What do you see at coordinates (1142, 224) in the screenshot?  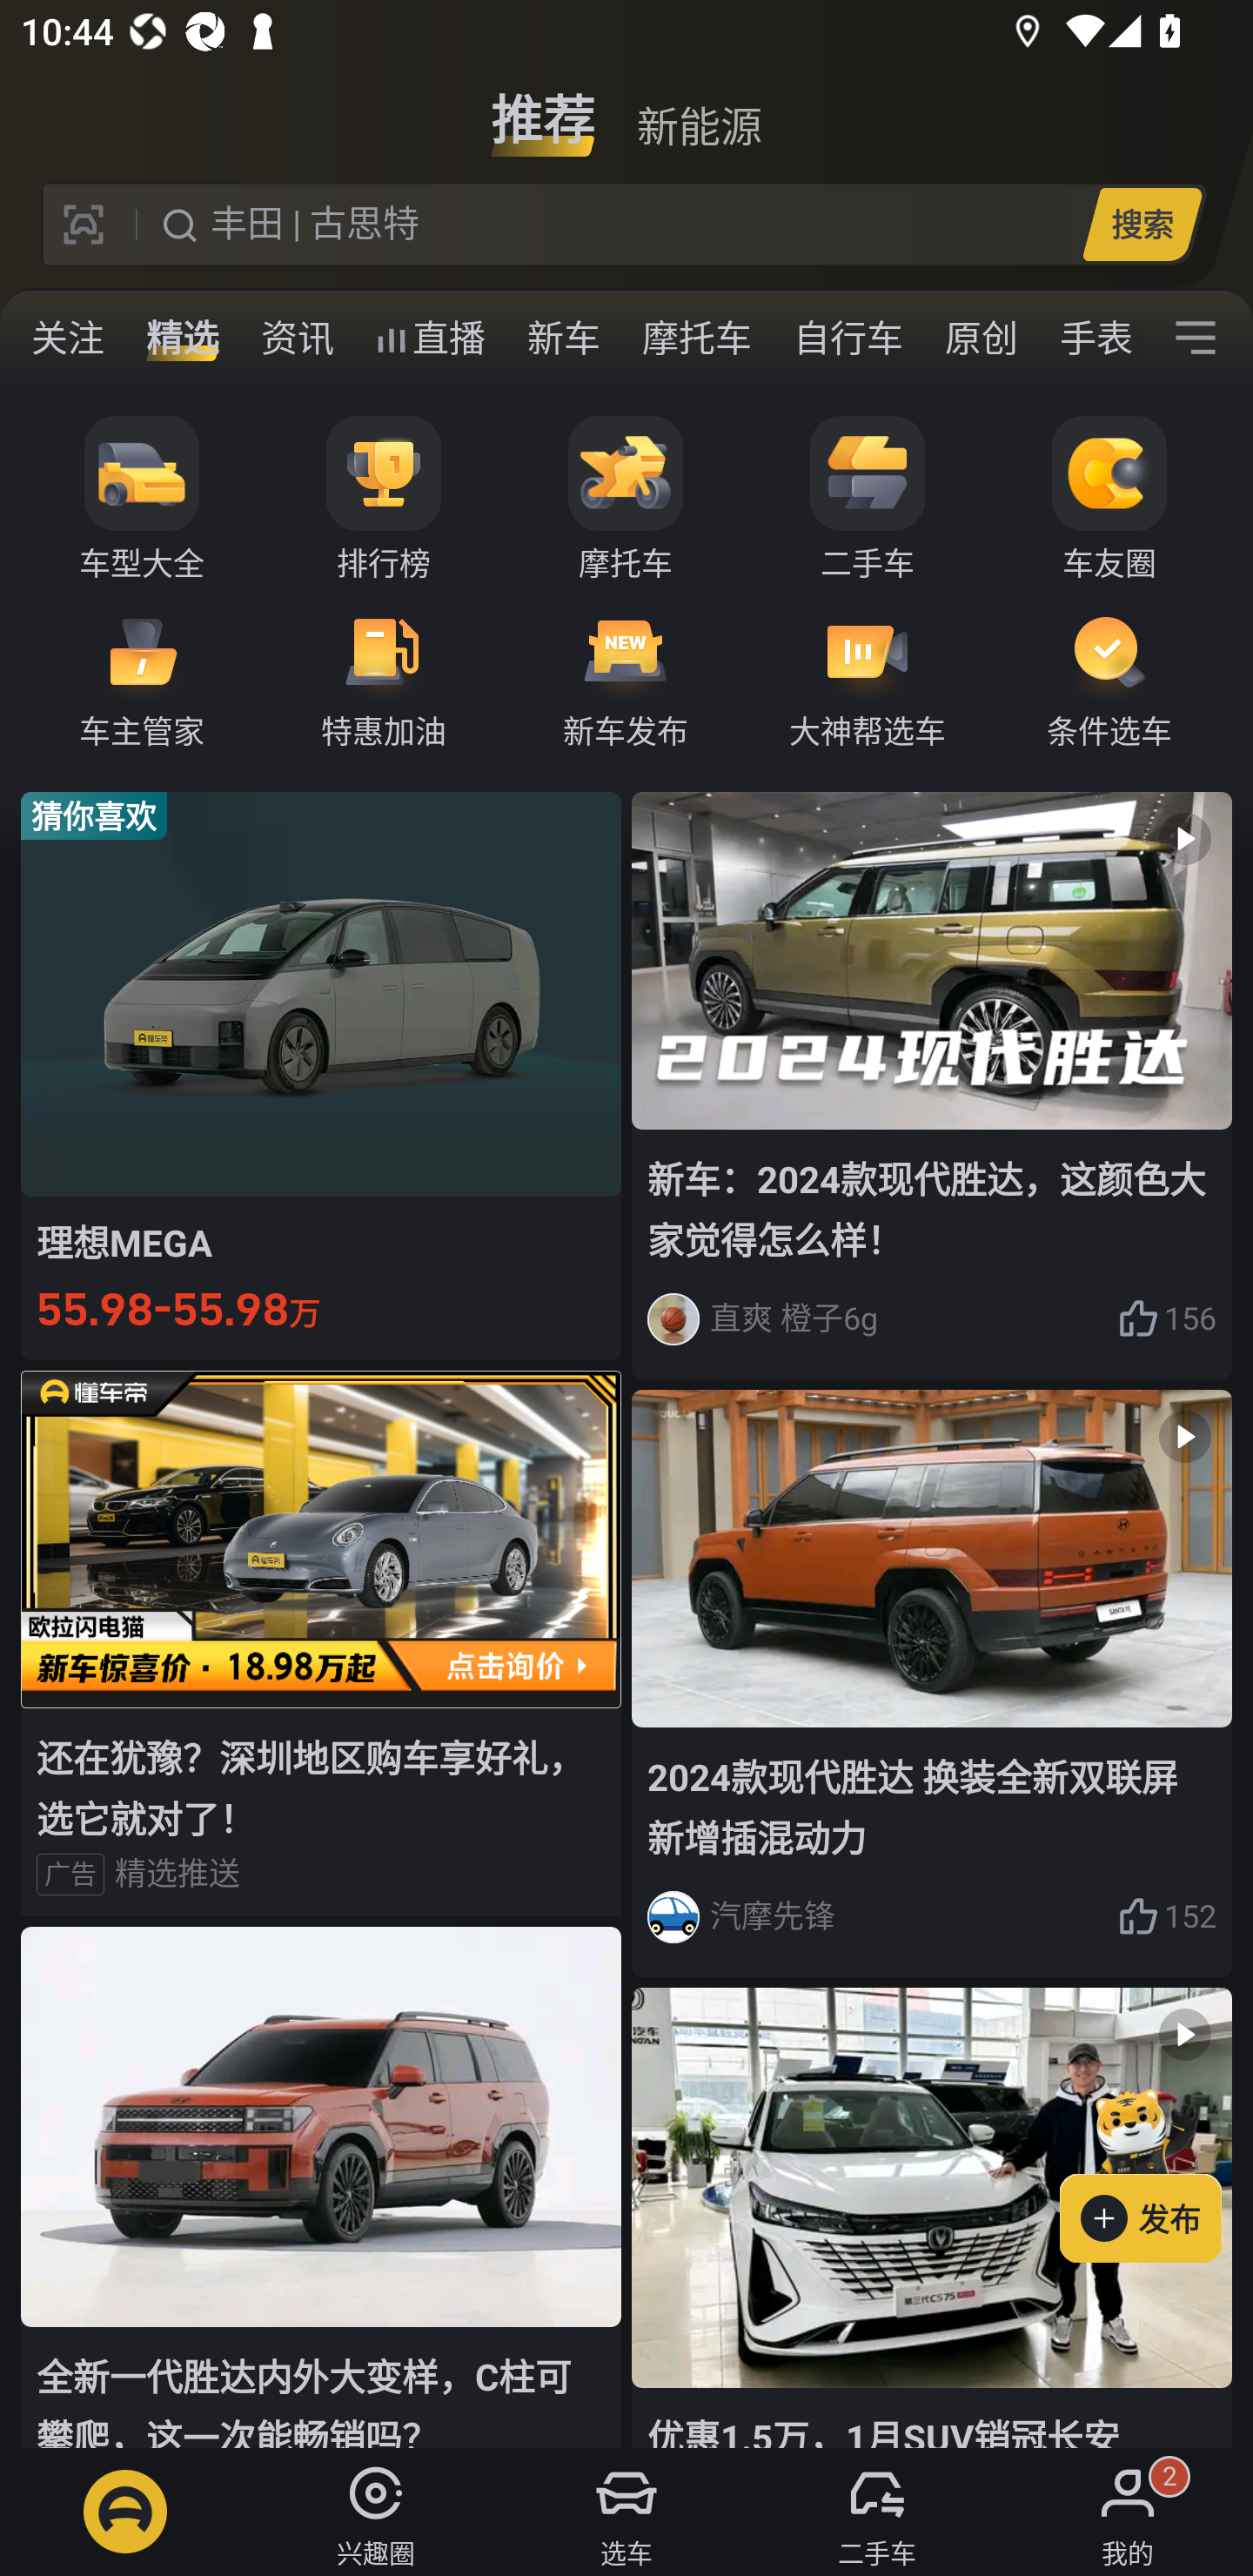 I see `搜索` at bounding box center [1142, 224].